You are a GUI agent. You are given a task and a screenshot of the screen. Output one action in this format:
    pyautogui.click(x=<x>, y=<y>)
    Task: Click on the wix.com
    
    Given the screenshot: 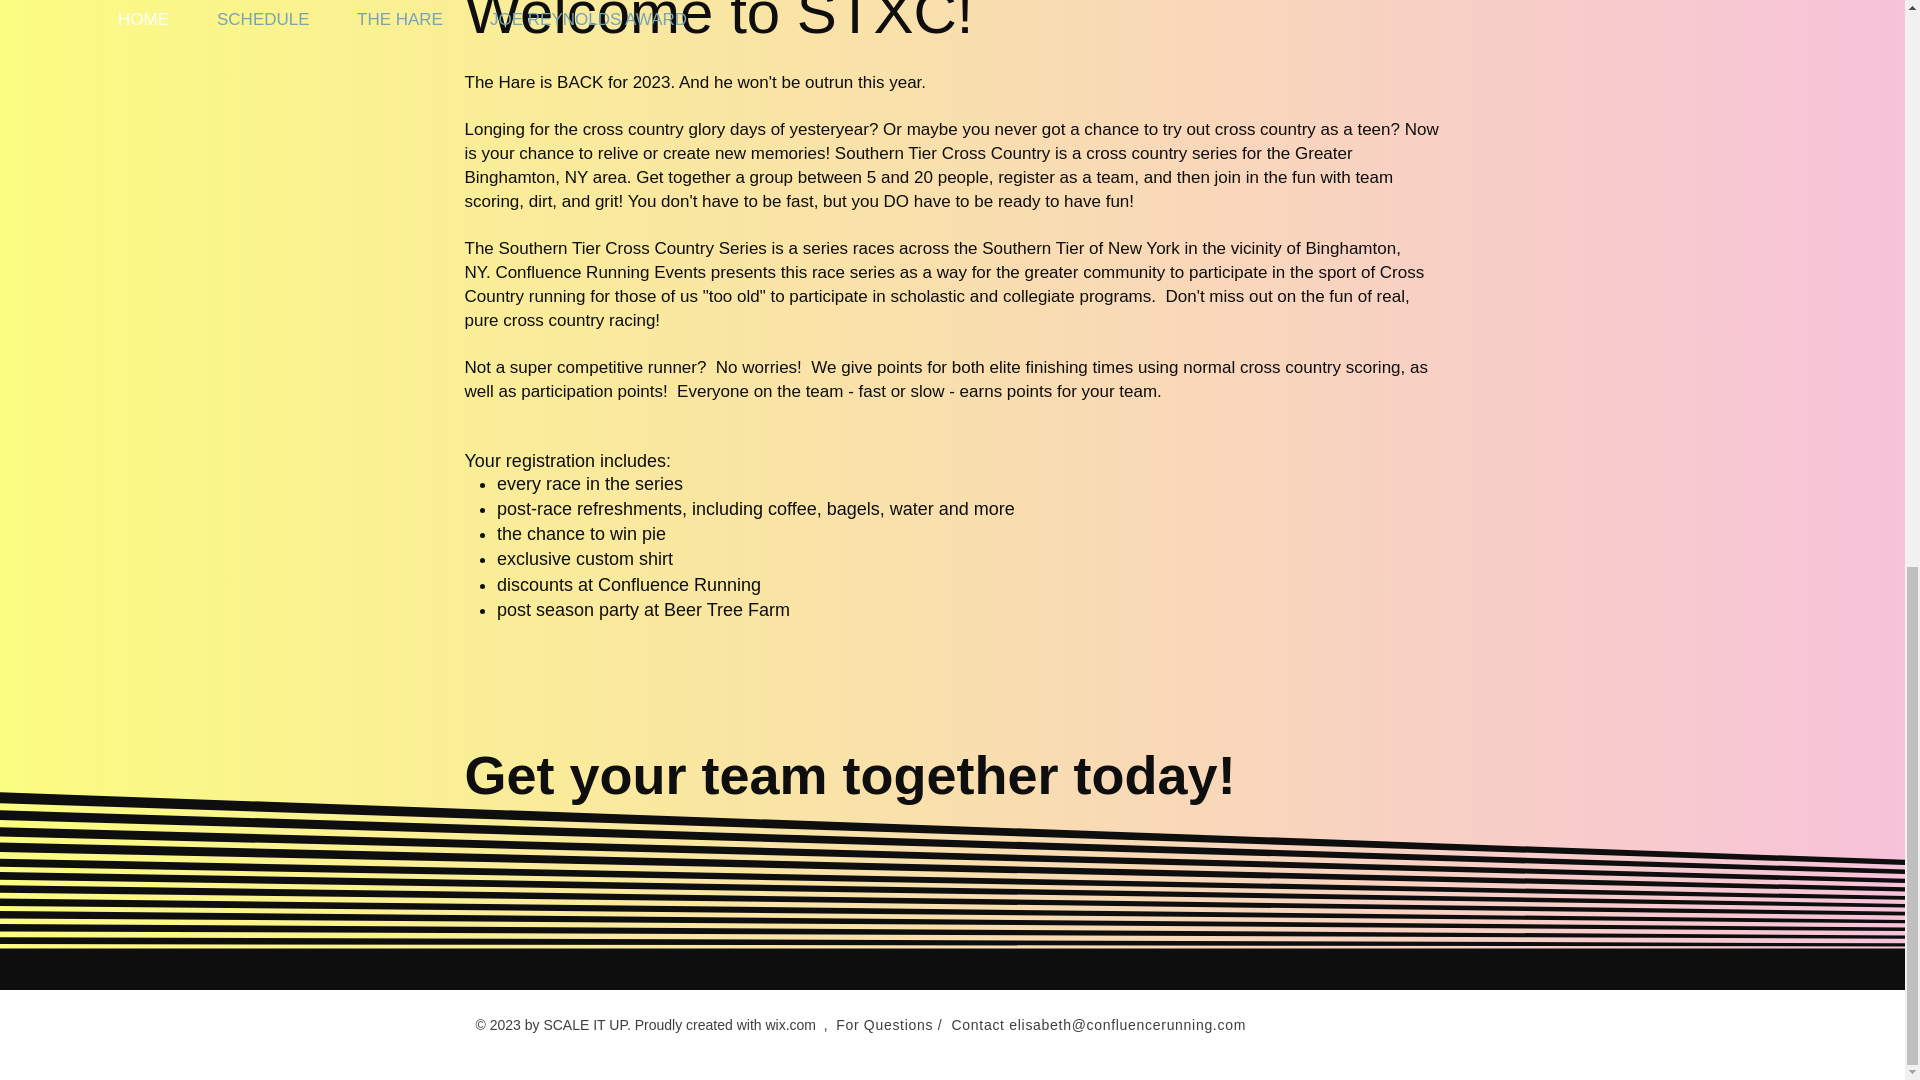 What is the action you would take?
    pyautogui.click(x=790, y=1024)
    